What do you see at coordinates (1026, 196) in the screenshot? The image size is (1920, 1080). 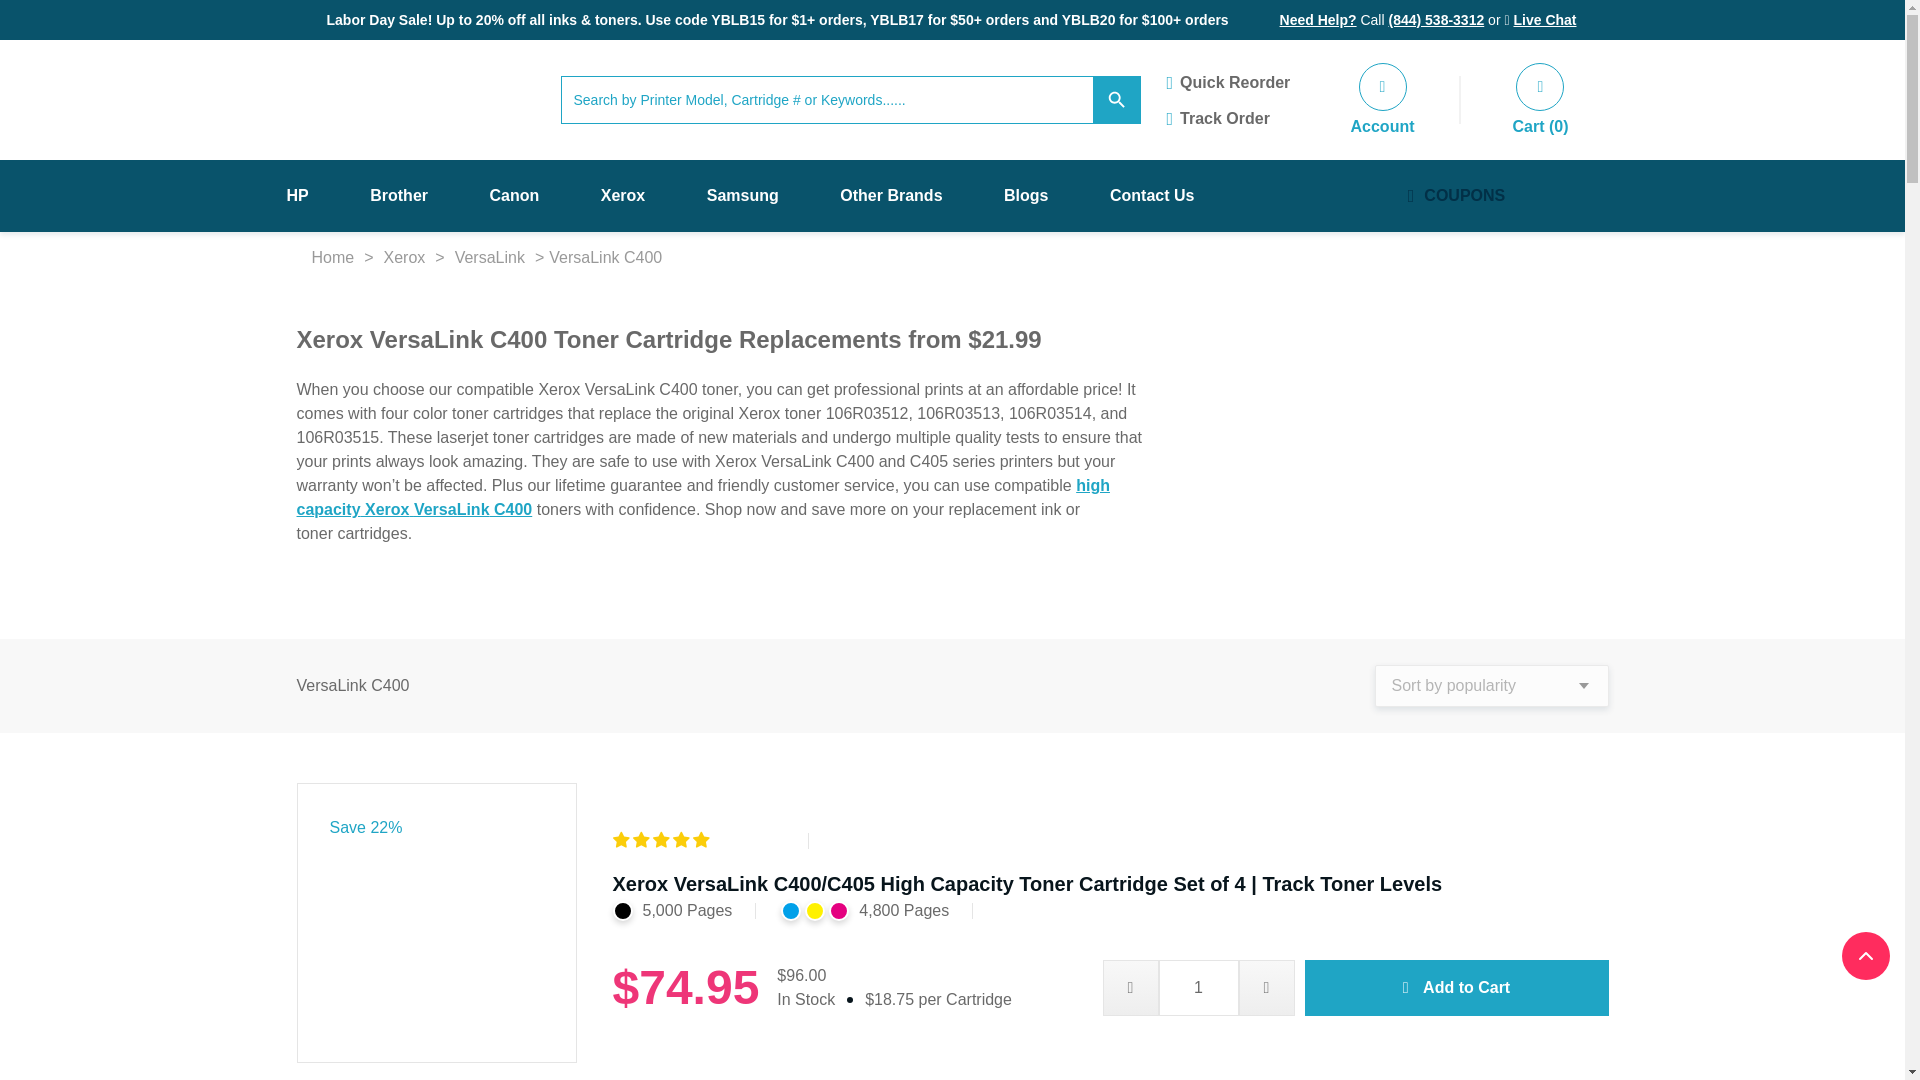 I see `Blogs` at bounding box center [1026, 196].